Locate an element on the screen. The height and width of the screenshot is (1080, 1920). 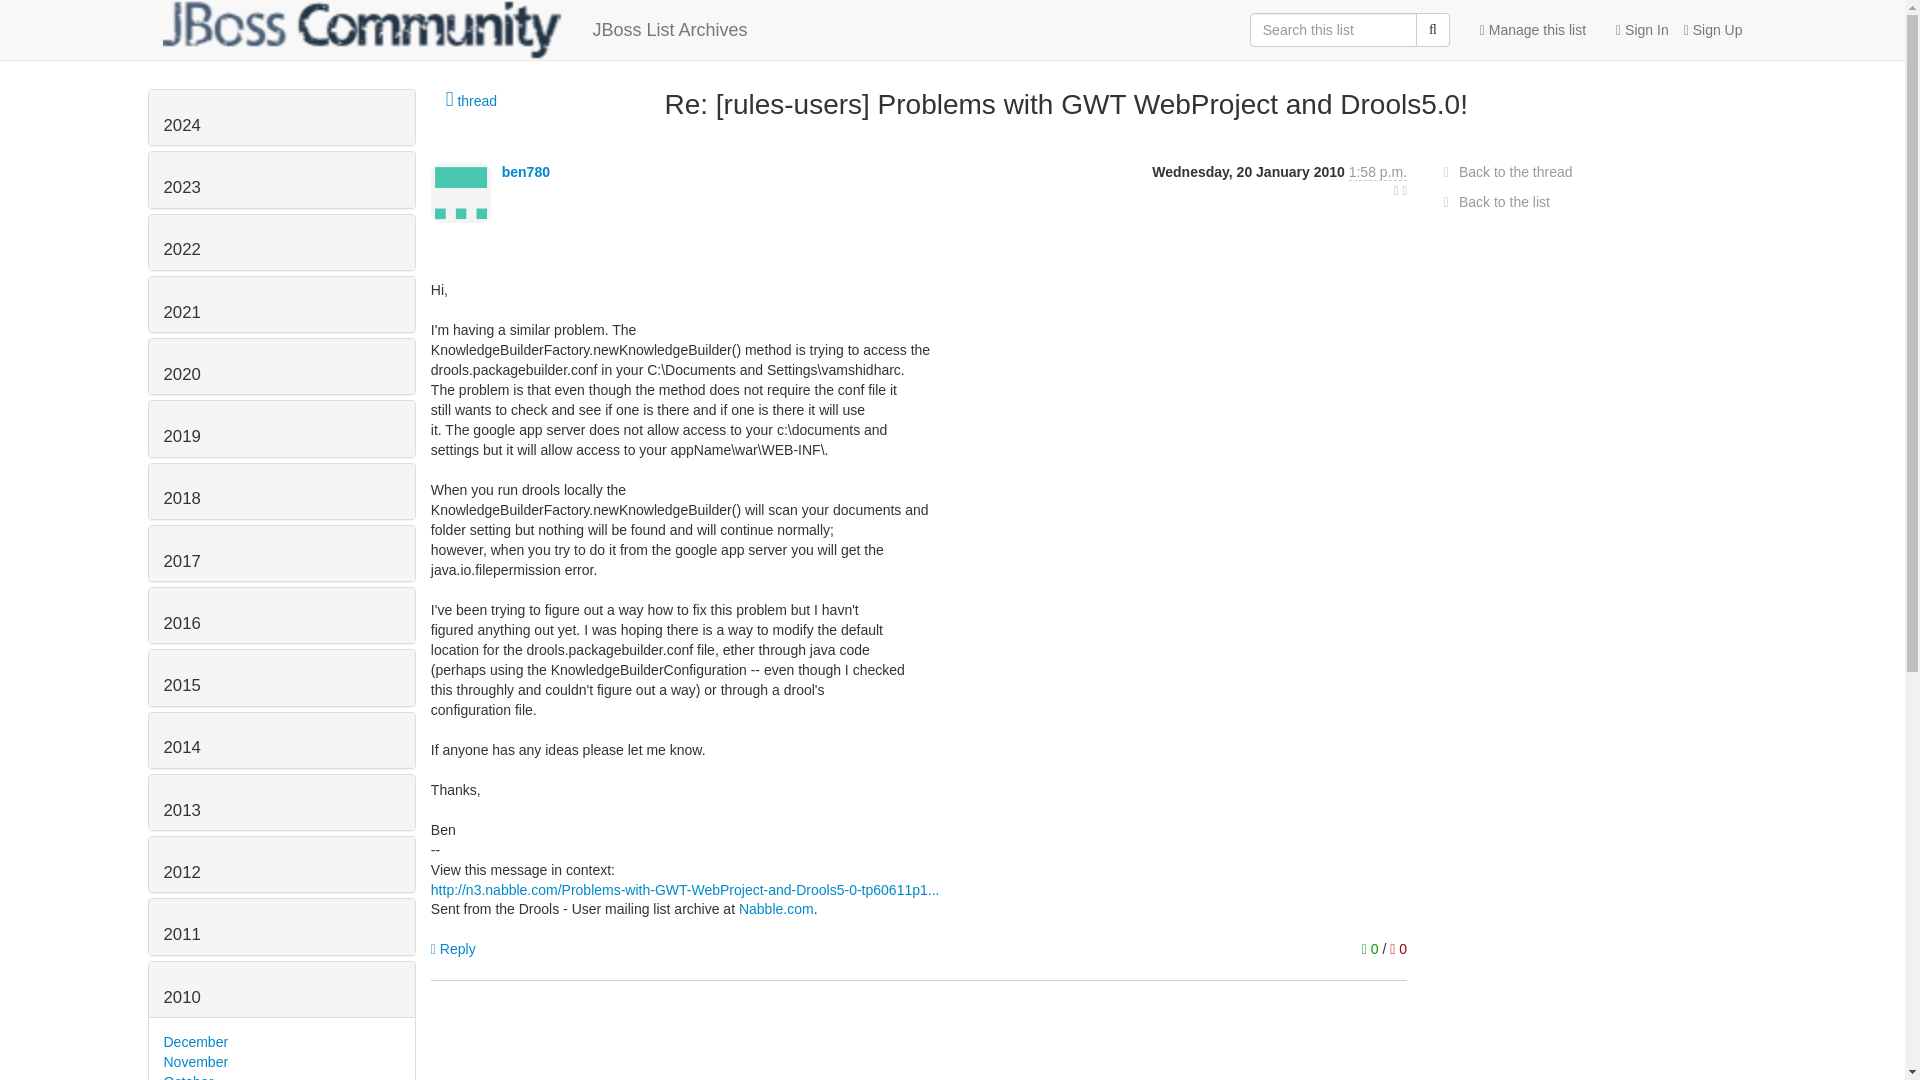
You must be logged-in to vote. is located at coordinates (1372, 948).